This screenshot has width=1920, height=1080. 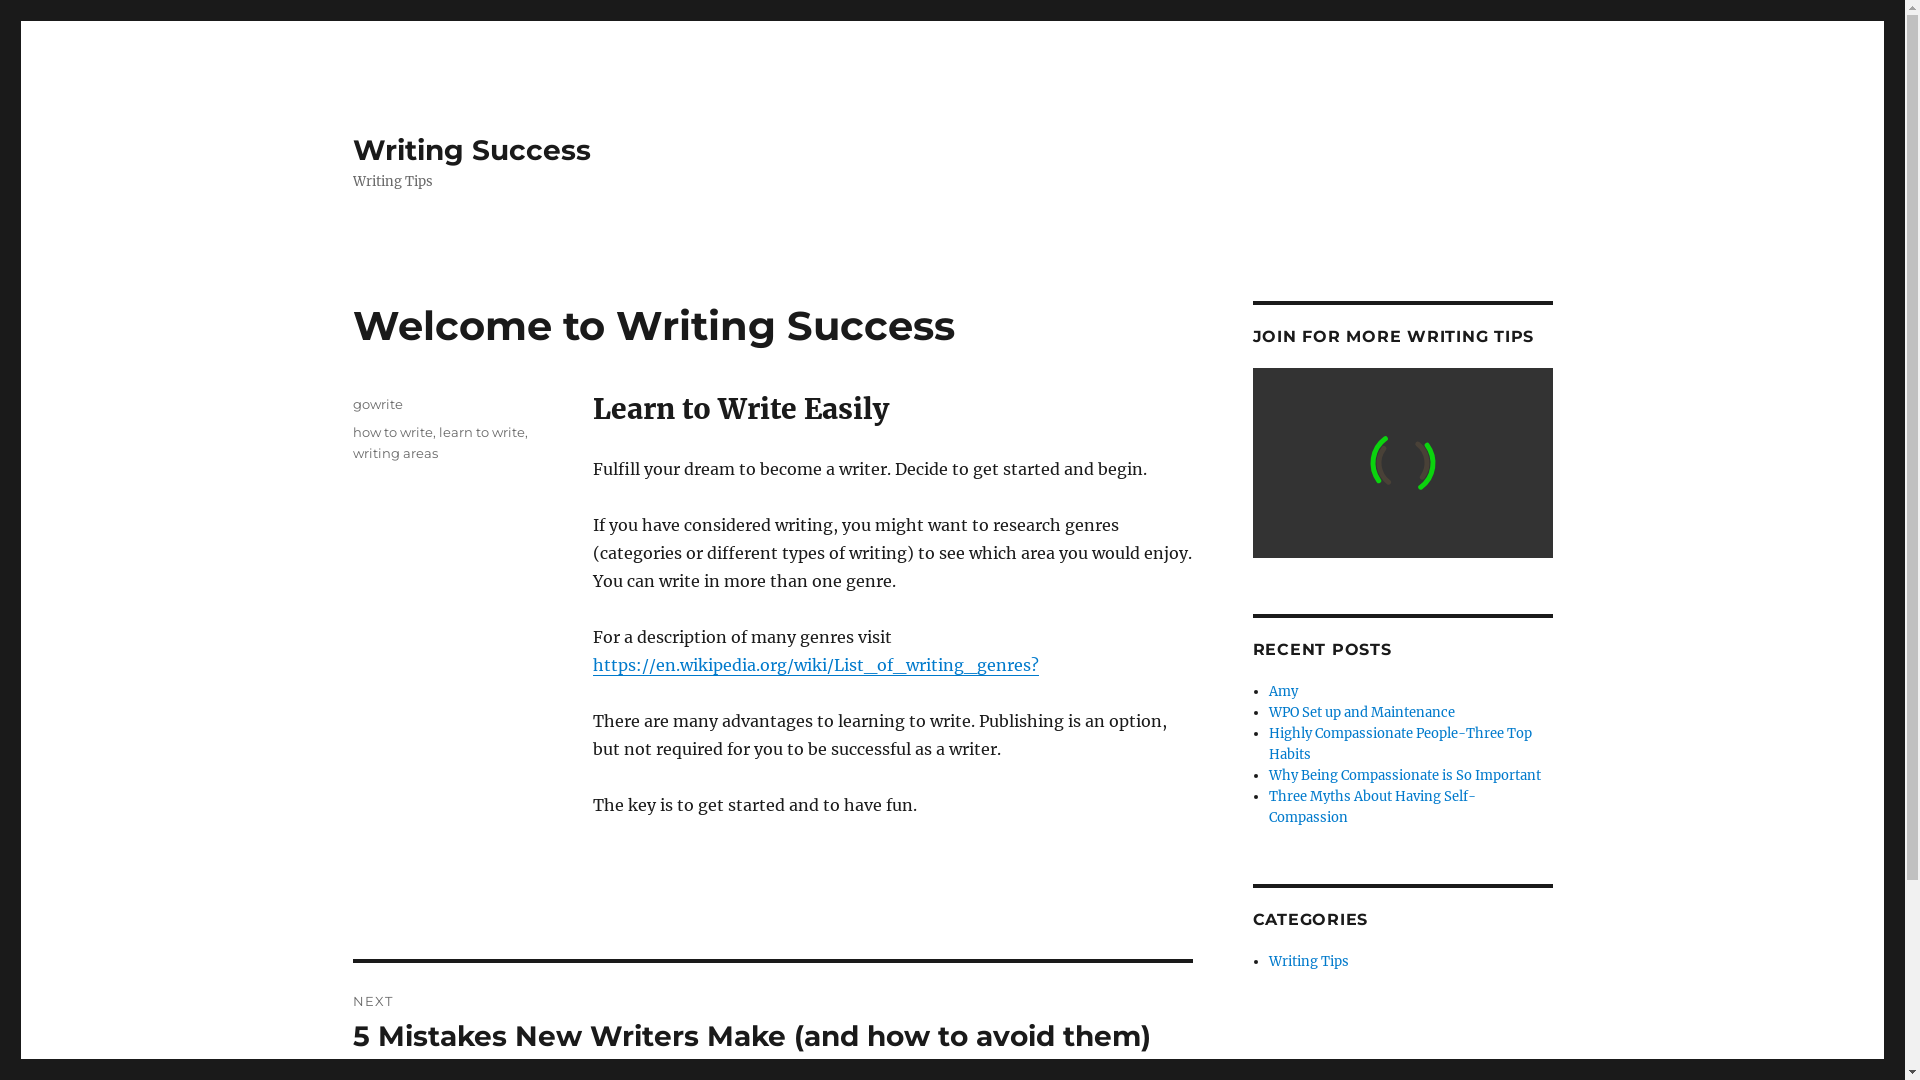 What do you see at coordinates (1362, 712) in the screenshot?
I see `WPO Set up and Maintenance` at bounding box center [1362, 712].